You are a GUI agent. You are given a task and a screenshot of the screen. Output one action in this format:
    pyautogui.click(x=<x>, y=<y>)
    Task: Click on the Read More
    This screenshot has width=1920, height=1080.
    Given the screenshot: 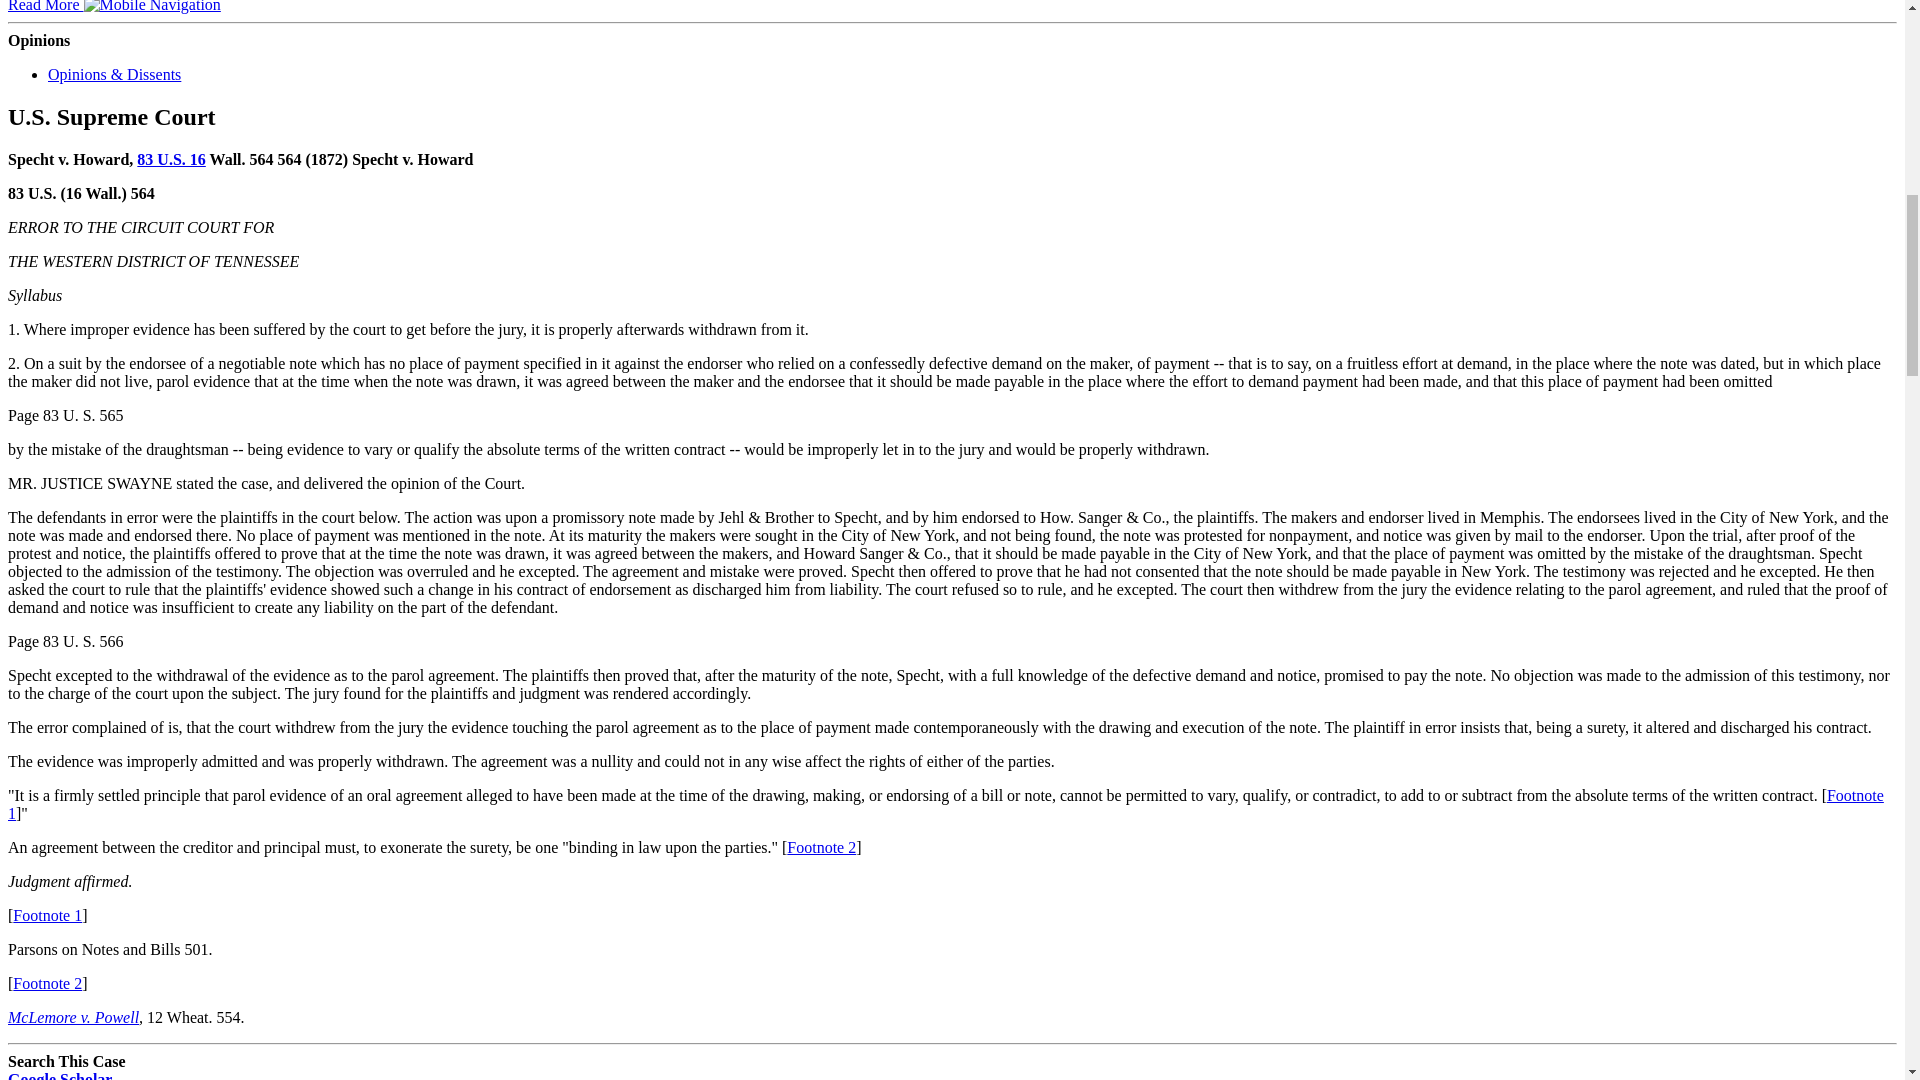 What is the action you would take?
    pyautogui.click(x=114, y=6)
    